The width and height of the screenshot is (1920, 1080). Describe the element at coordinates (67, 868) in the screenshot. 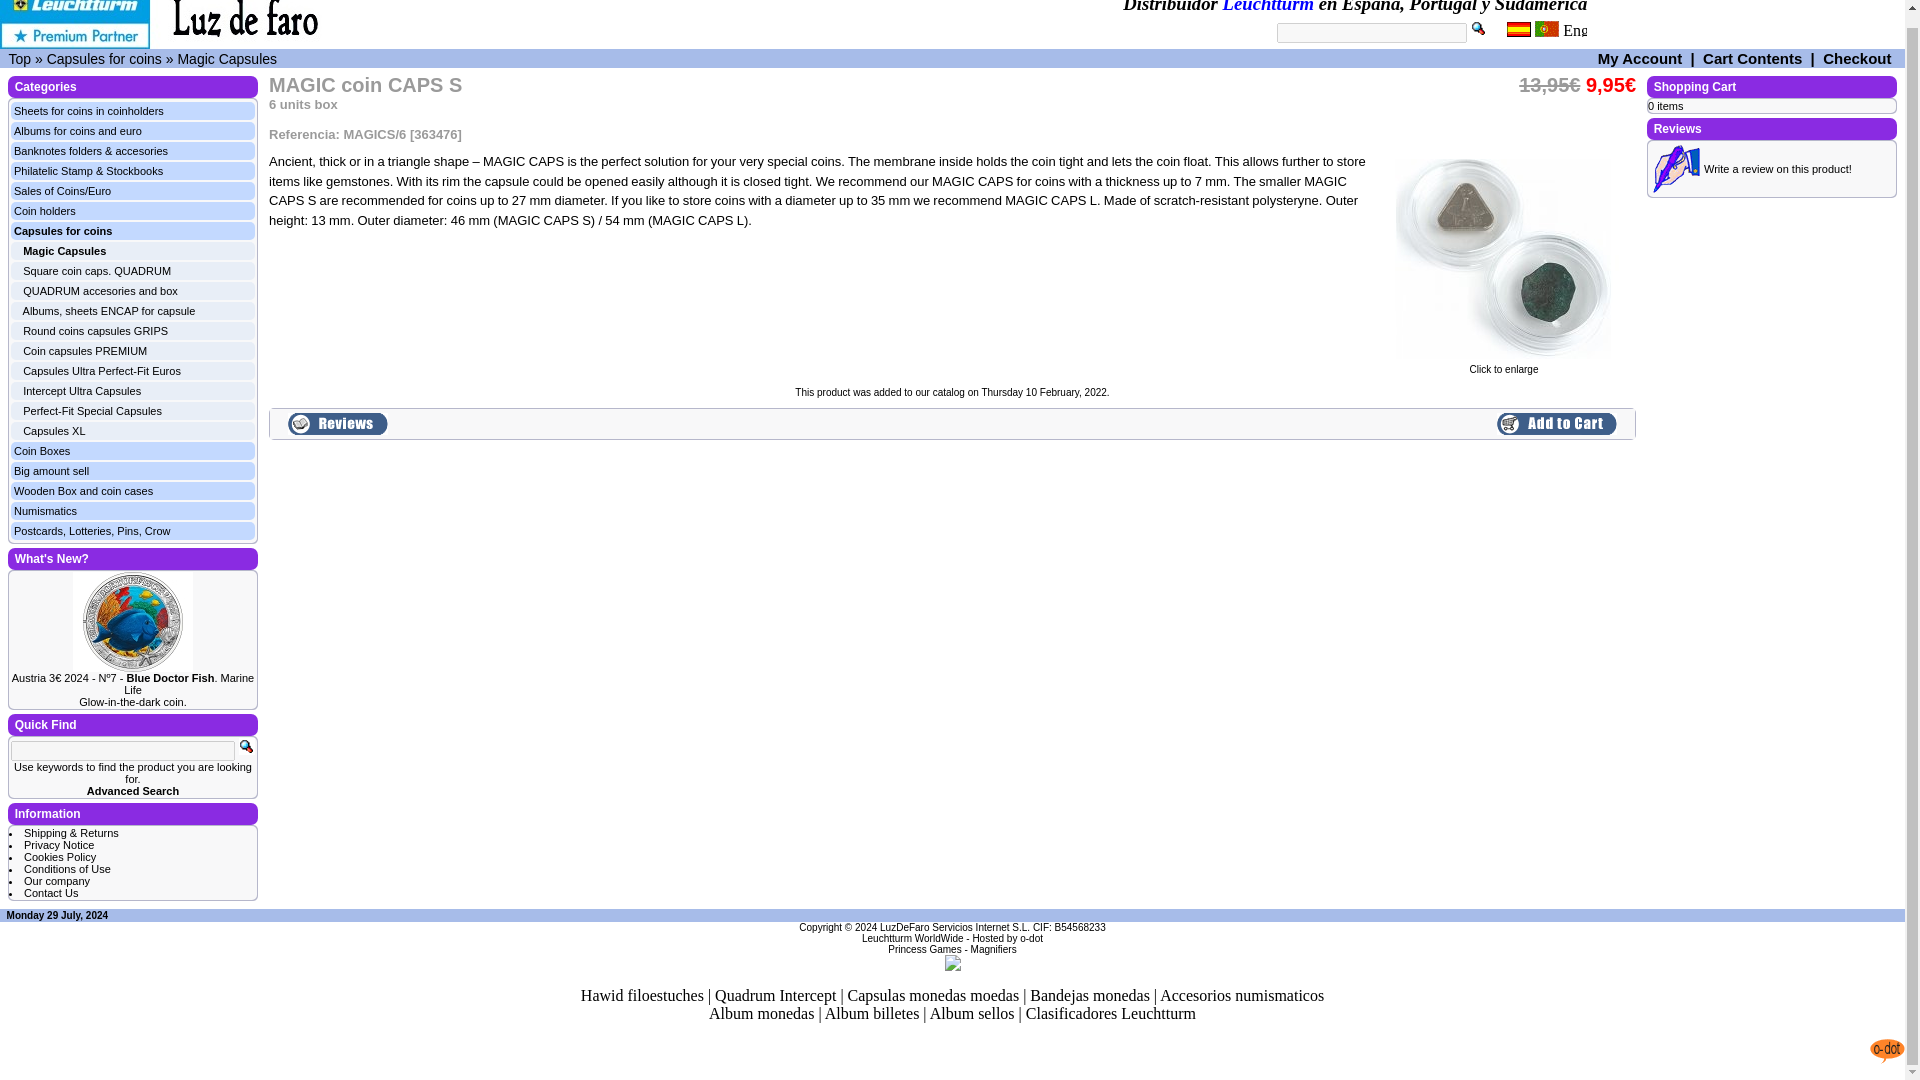

I see `Conditions of Use` at that location.